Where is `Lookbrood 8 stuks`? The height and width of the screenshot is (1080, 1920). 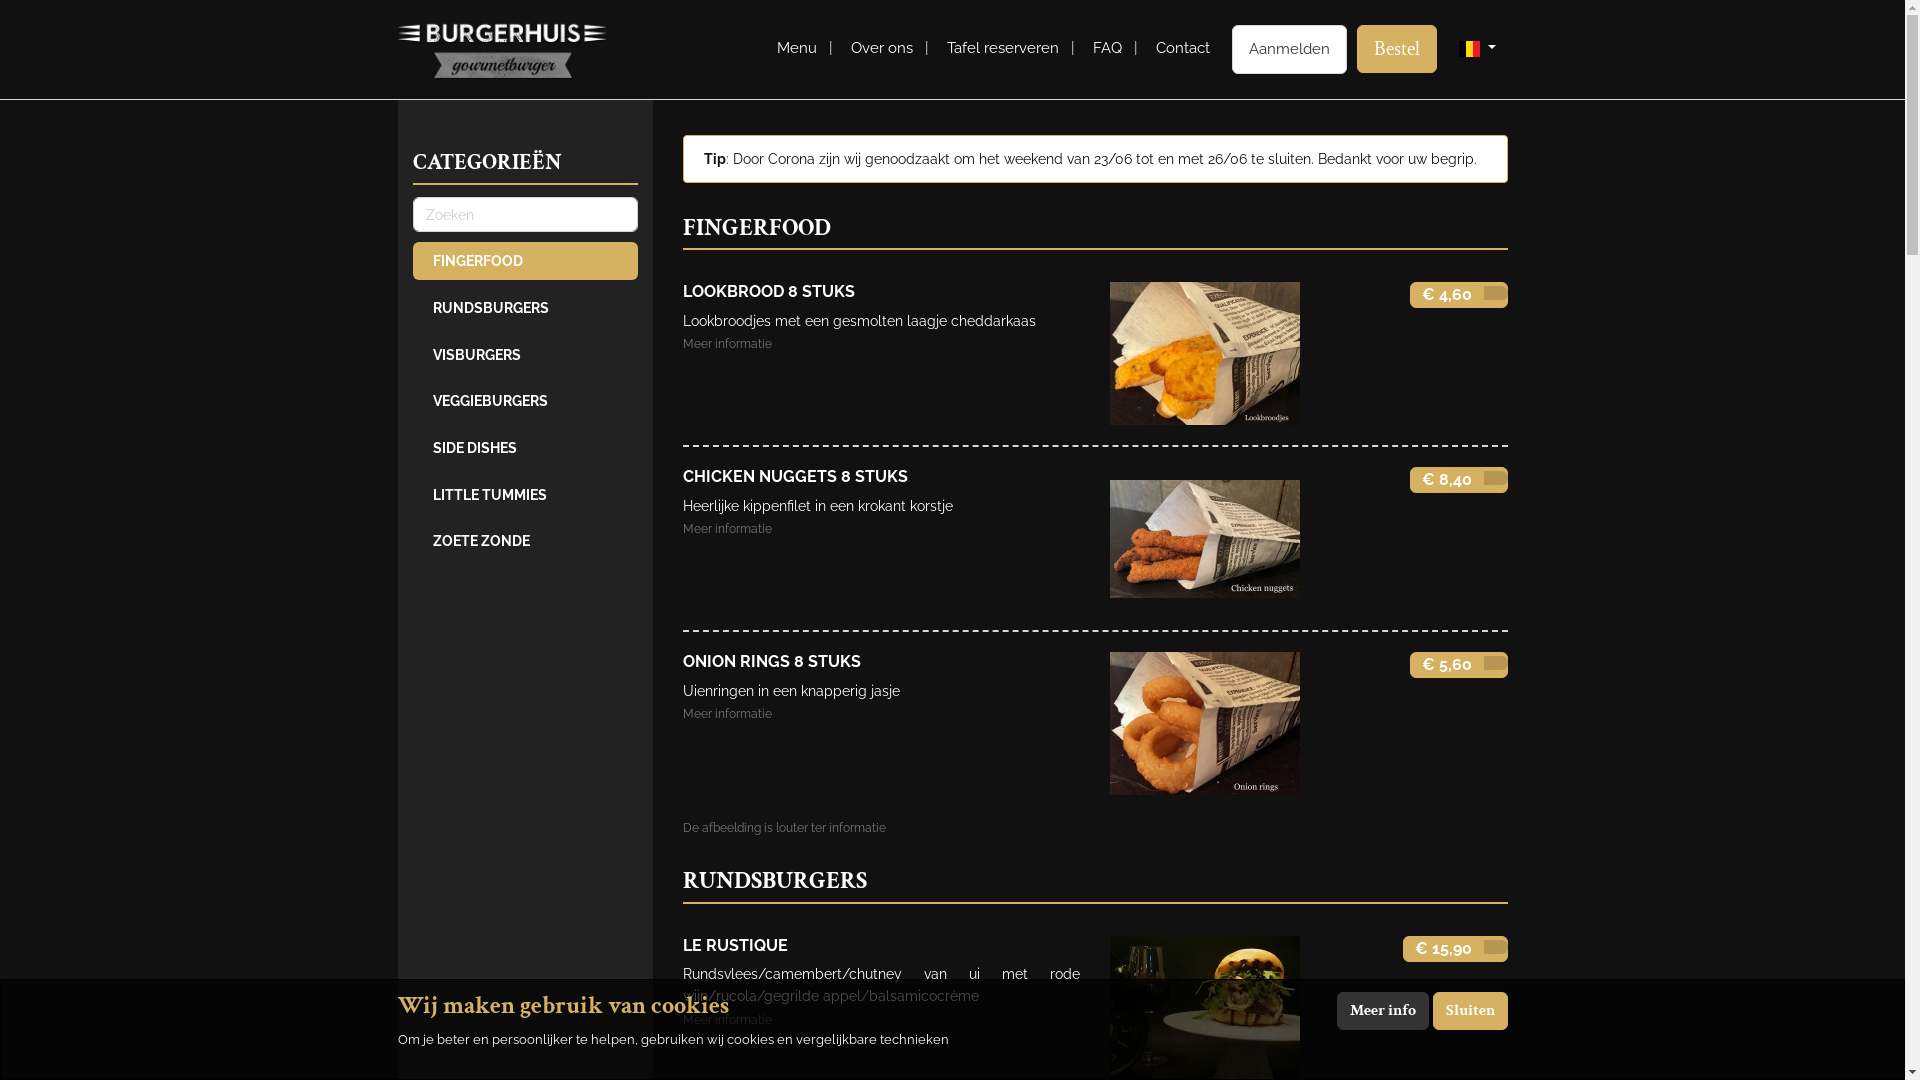
Lookbrood 8 stuks is located at coordinates (1205, 354).